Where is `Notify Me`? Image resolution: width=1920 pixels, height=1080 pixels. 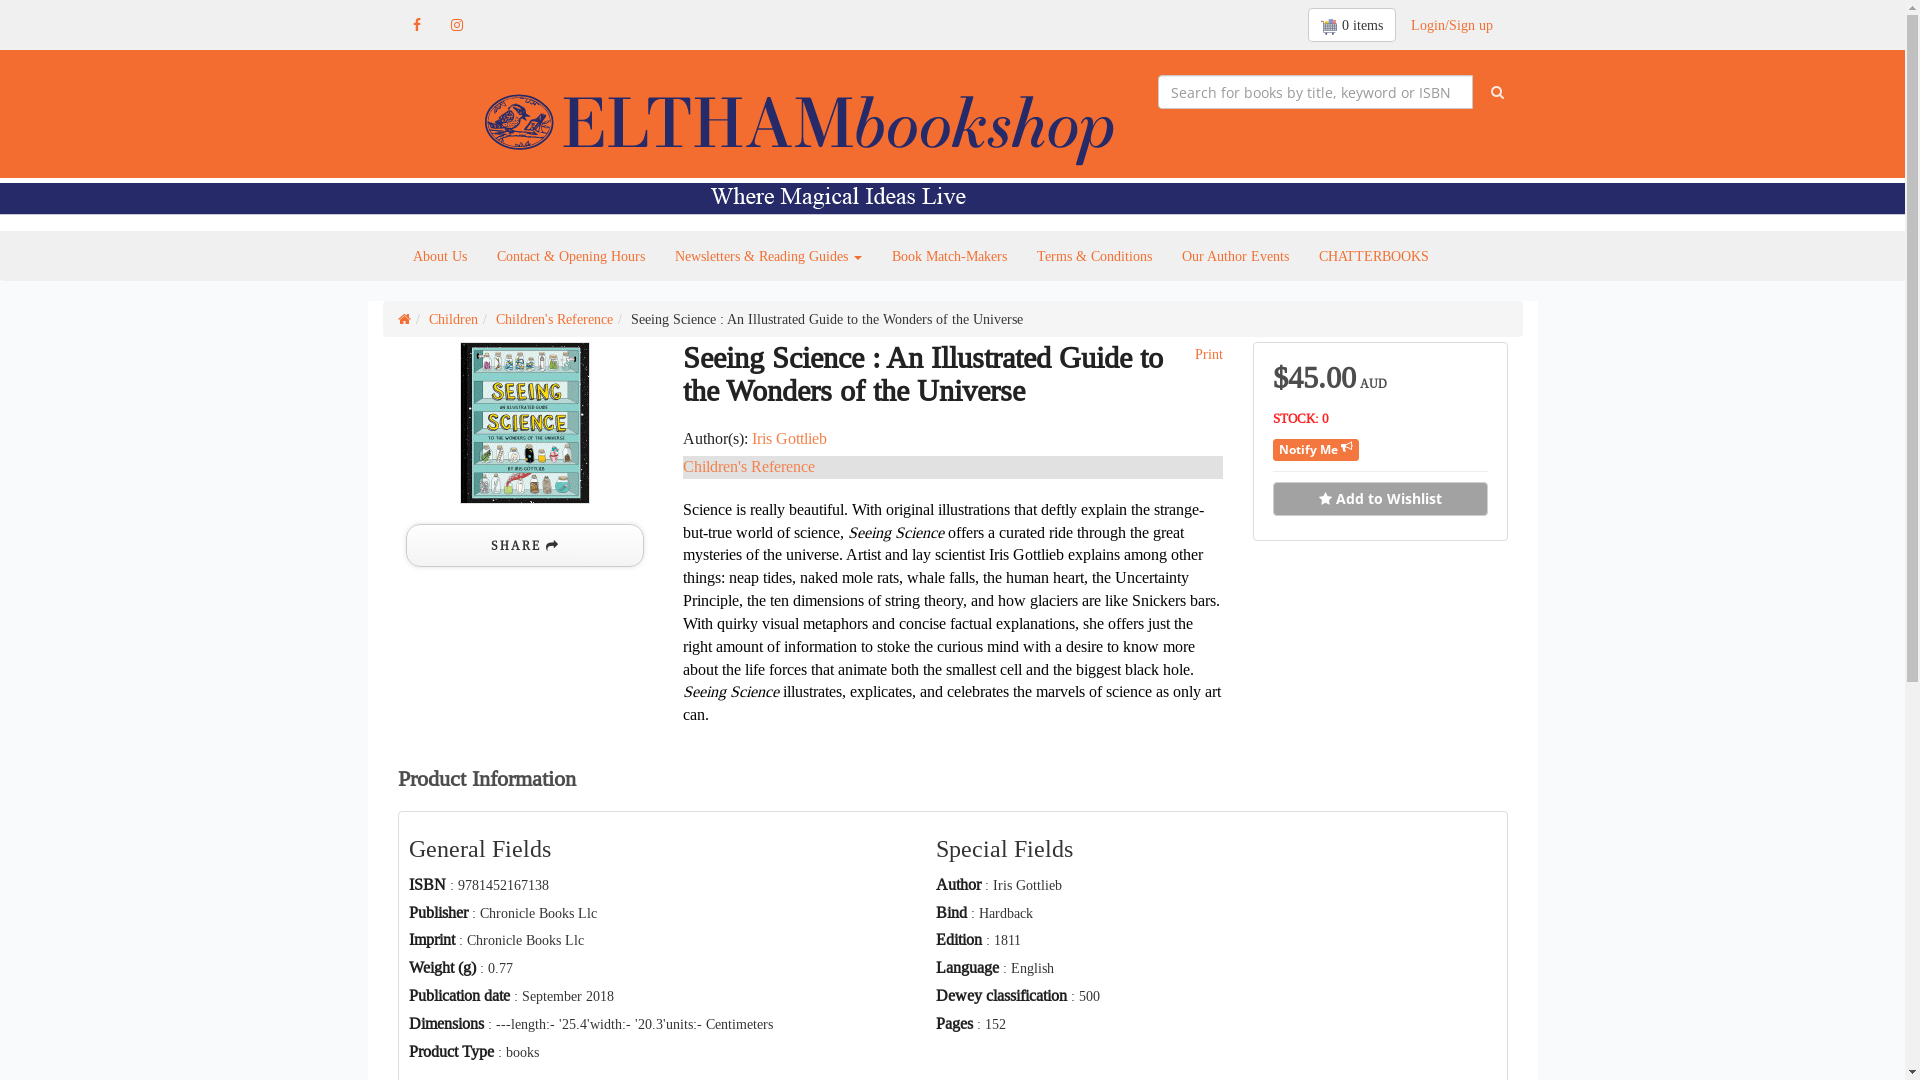
Notify Me is located at coordinates (1316, 450).